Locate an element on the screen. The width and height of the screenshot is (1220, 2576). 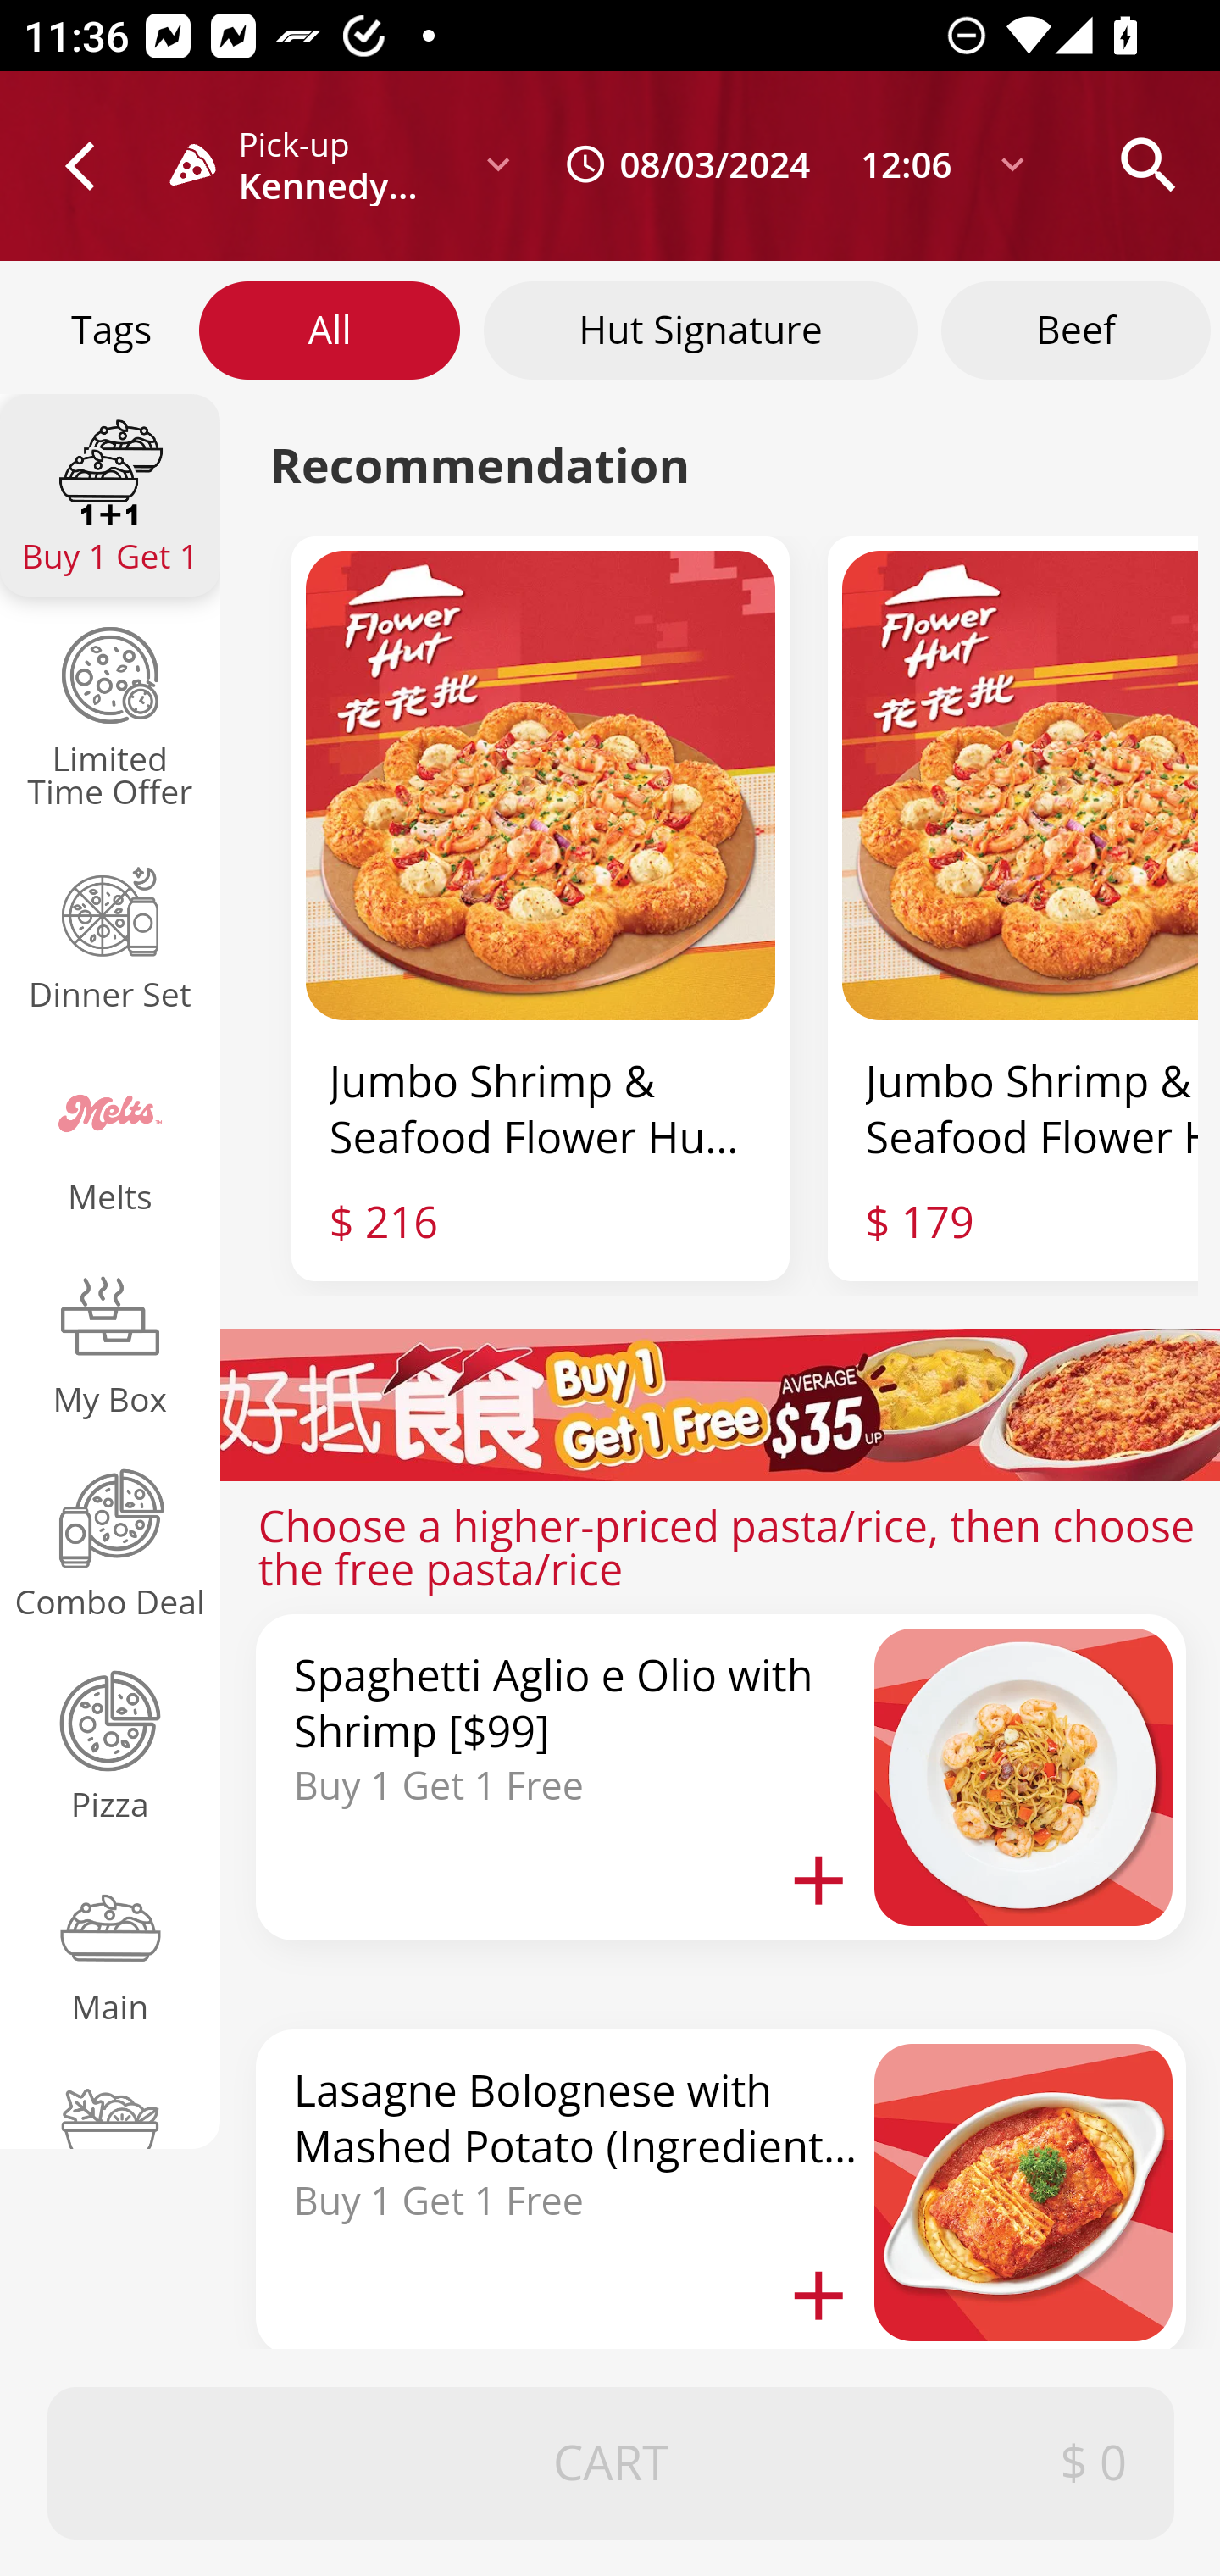
search is located at coordinates (1148, 164).